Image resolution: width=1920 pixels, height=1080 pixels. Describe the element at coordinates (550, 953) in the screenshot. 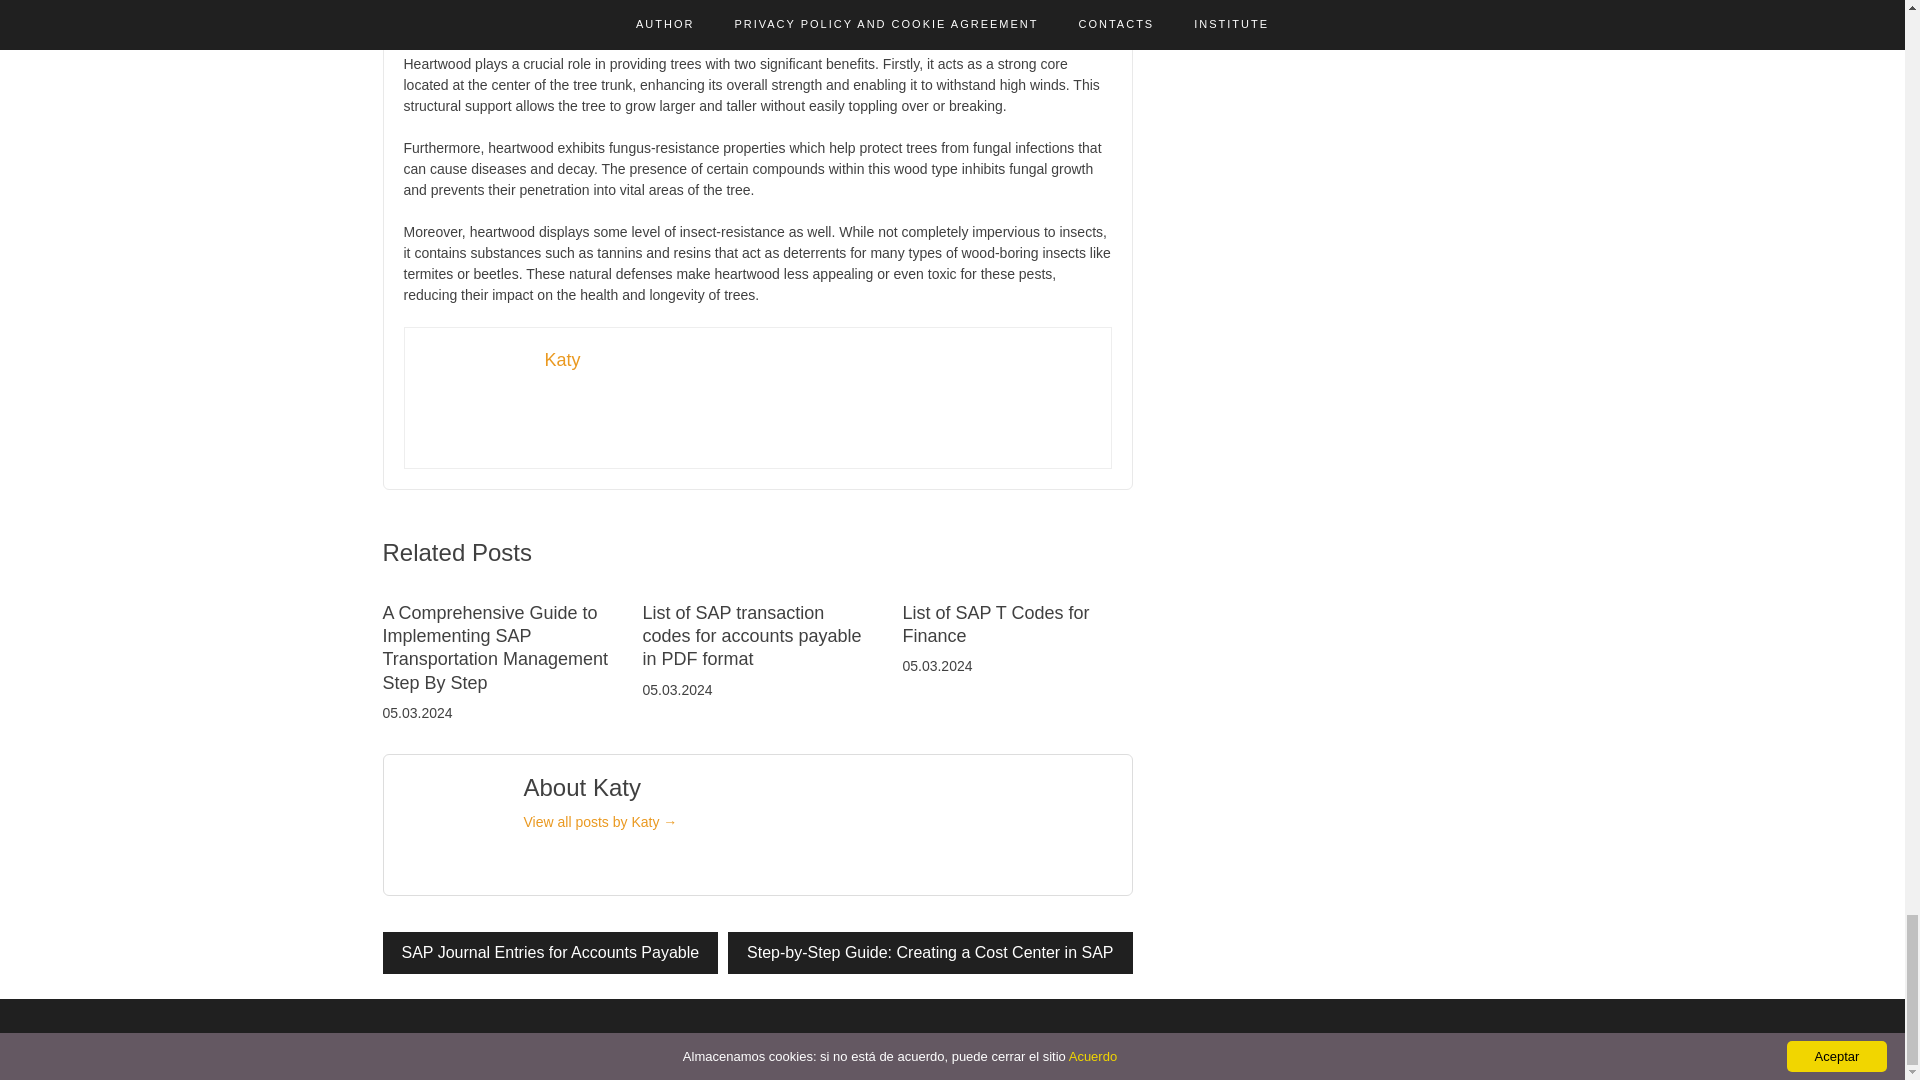

I see `SAP Journal Entries for Accounts Payable` at that location.